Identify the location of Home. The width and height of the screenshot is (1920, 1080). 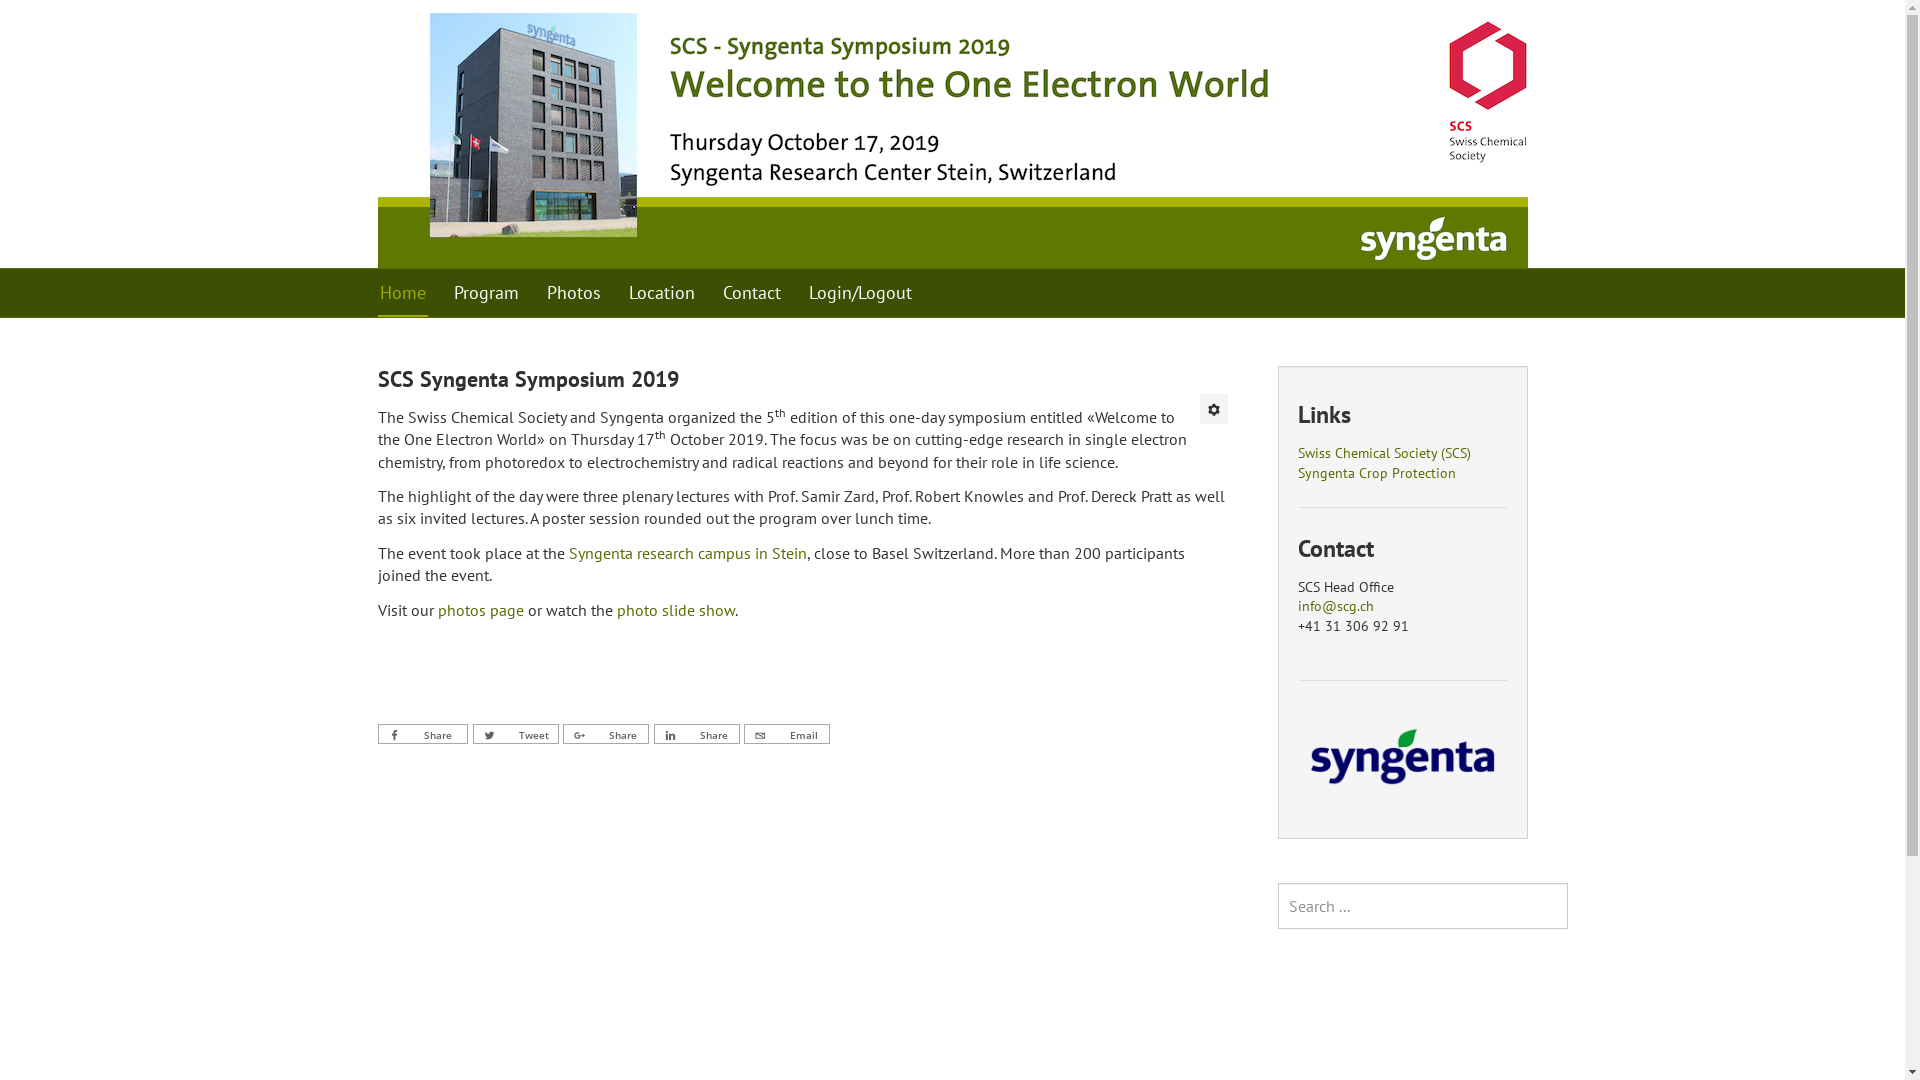
(403, 293).